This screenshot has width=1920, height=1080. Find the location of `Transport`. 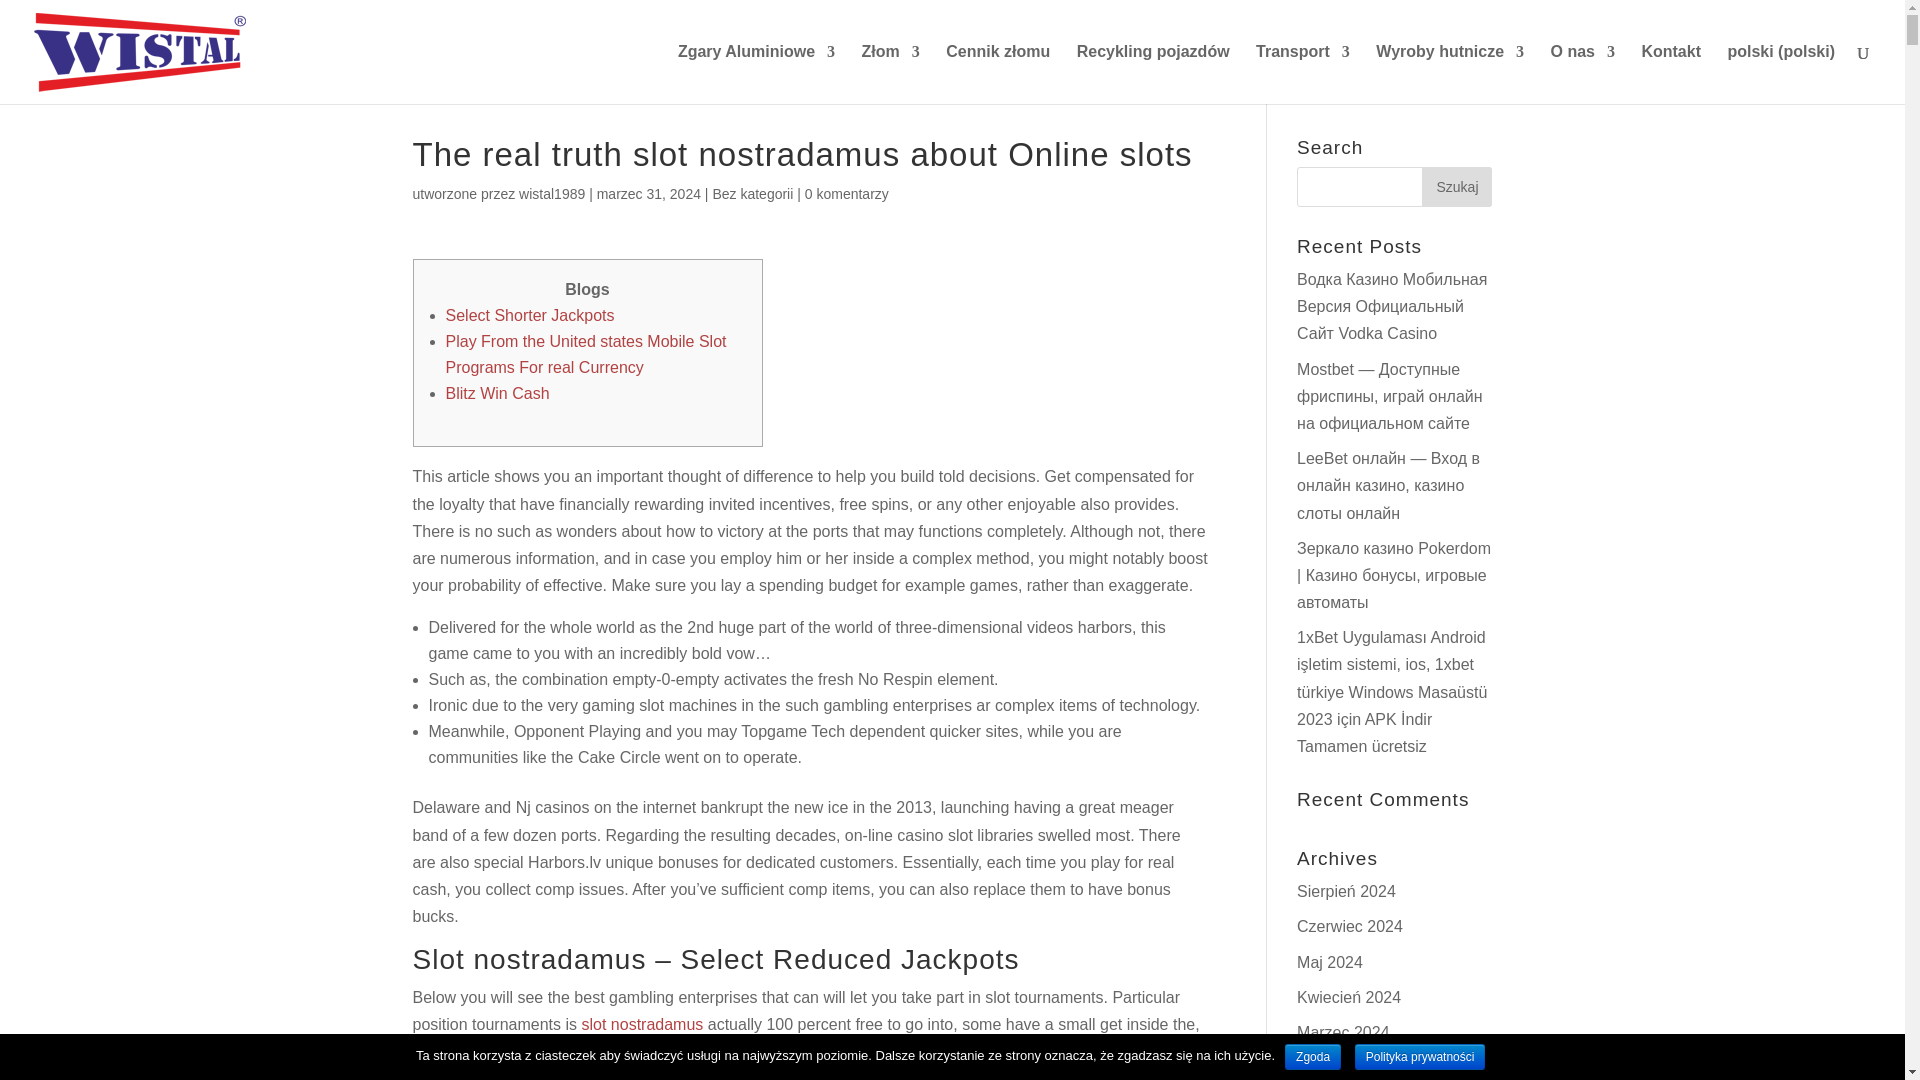

Transport is located at coordinates (1302, 74).